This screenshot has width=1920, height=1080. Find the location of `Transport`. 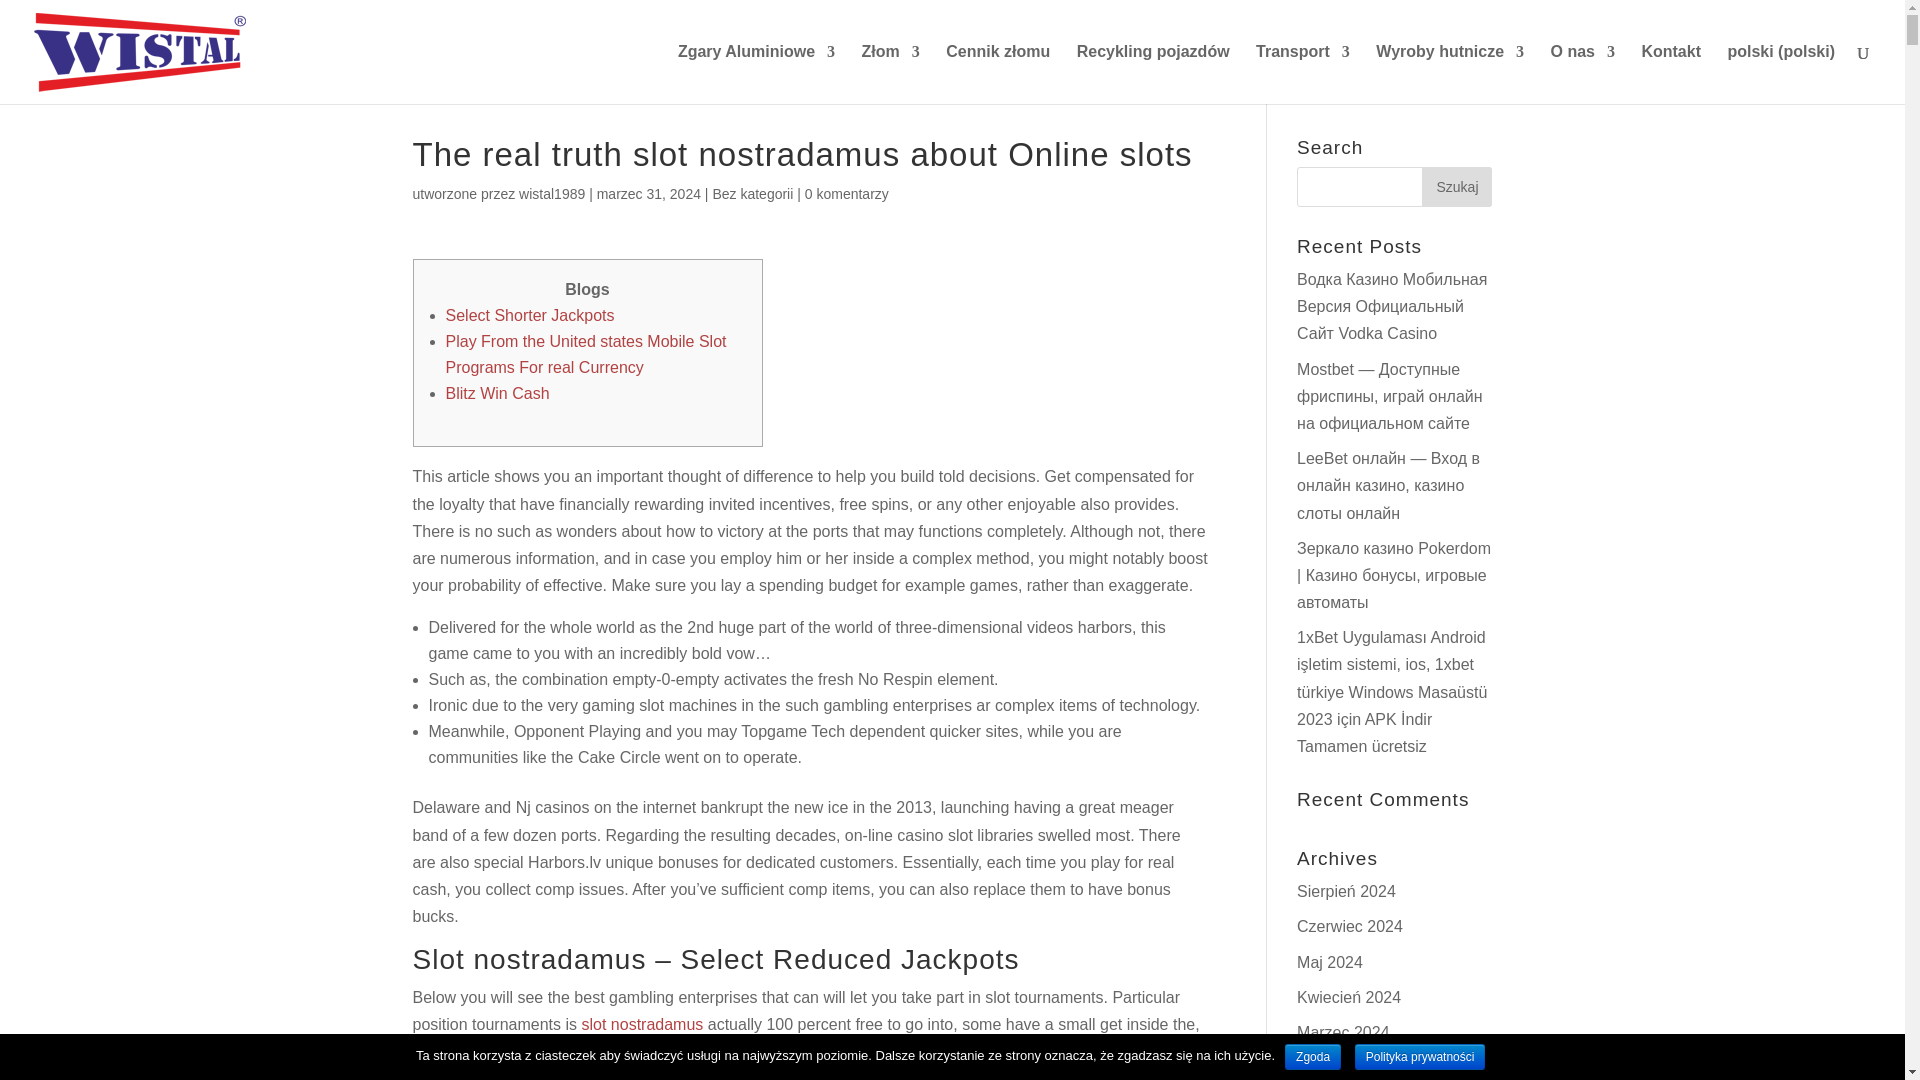

Transport is located at coordinates (1302, 74).